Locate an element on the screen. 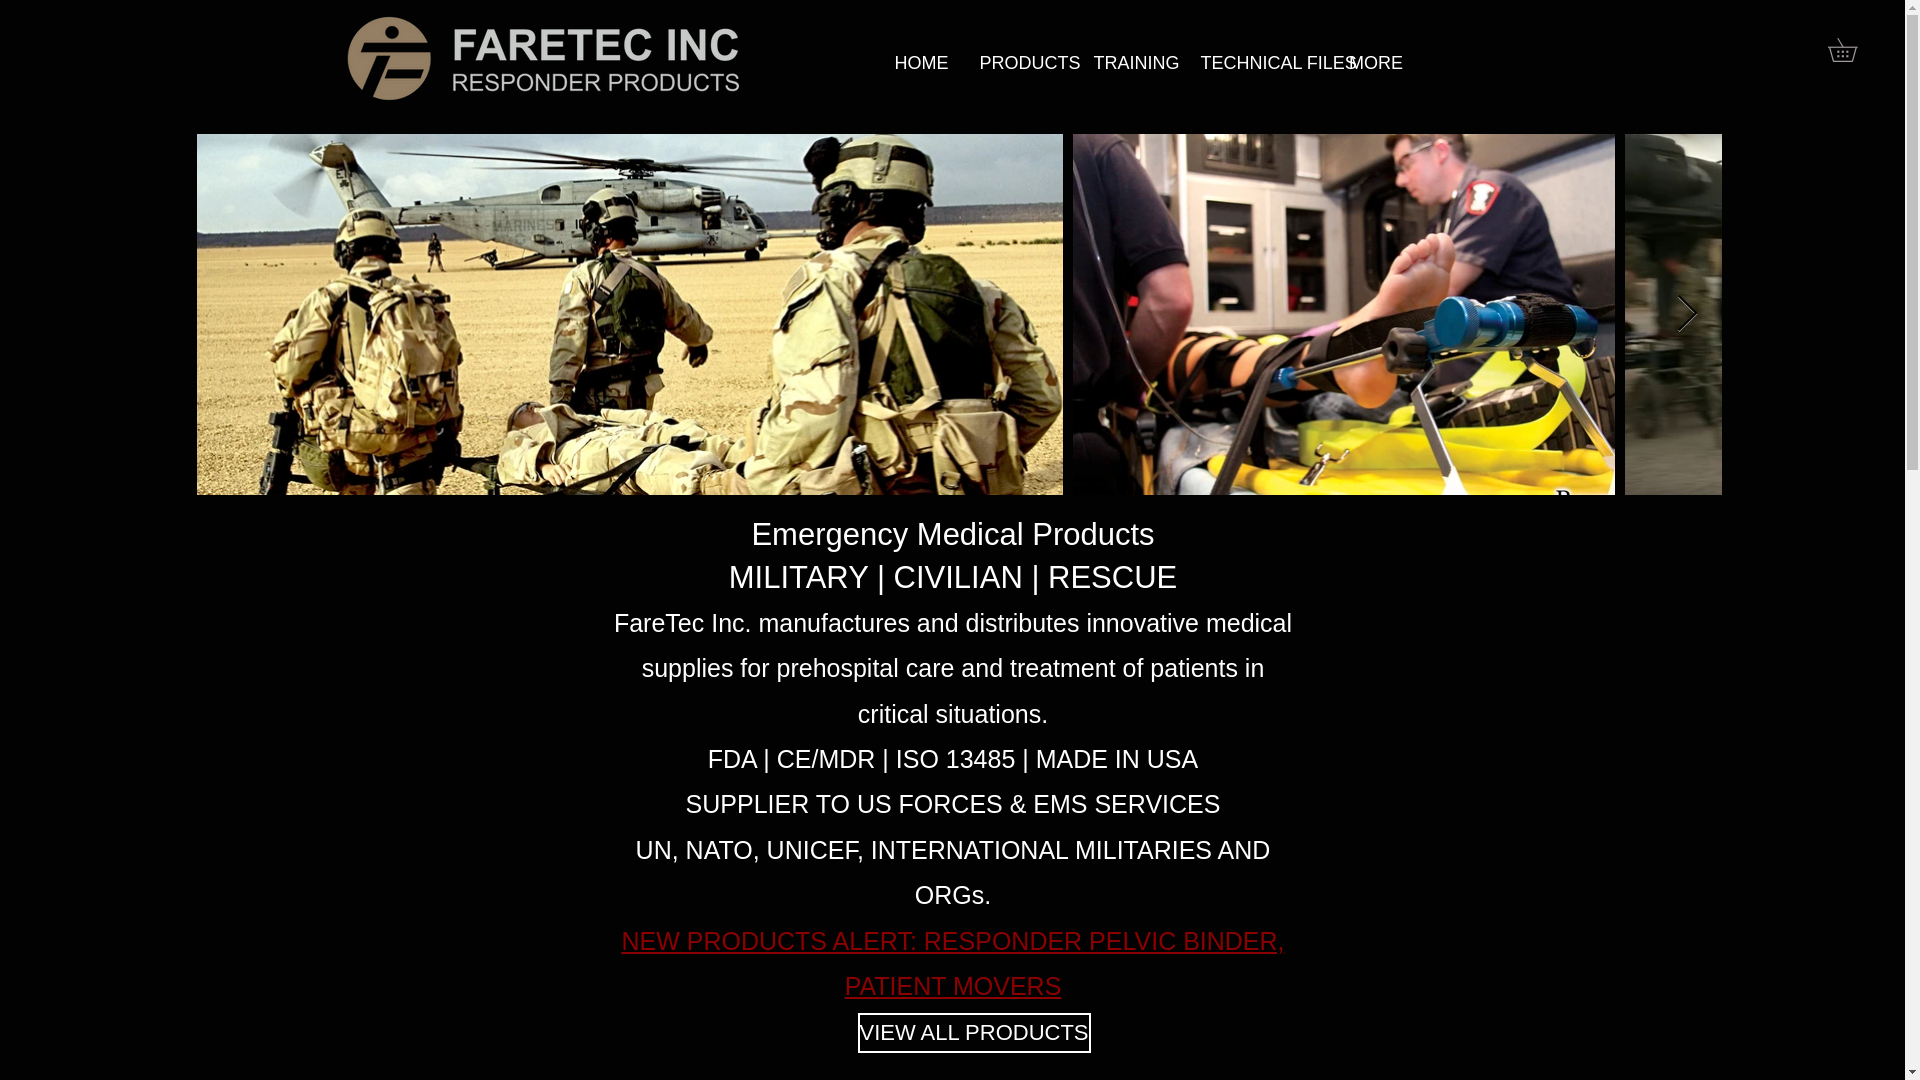  TECHNICAL FILES is located at coordinates (1260, 62).